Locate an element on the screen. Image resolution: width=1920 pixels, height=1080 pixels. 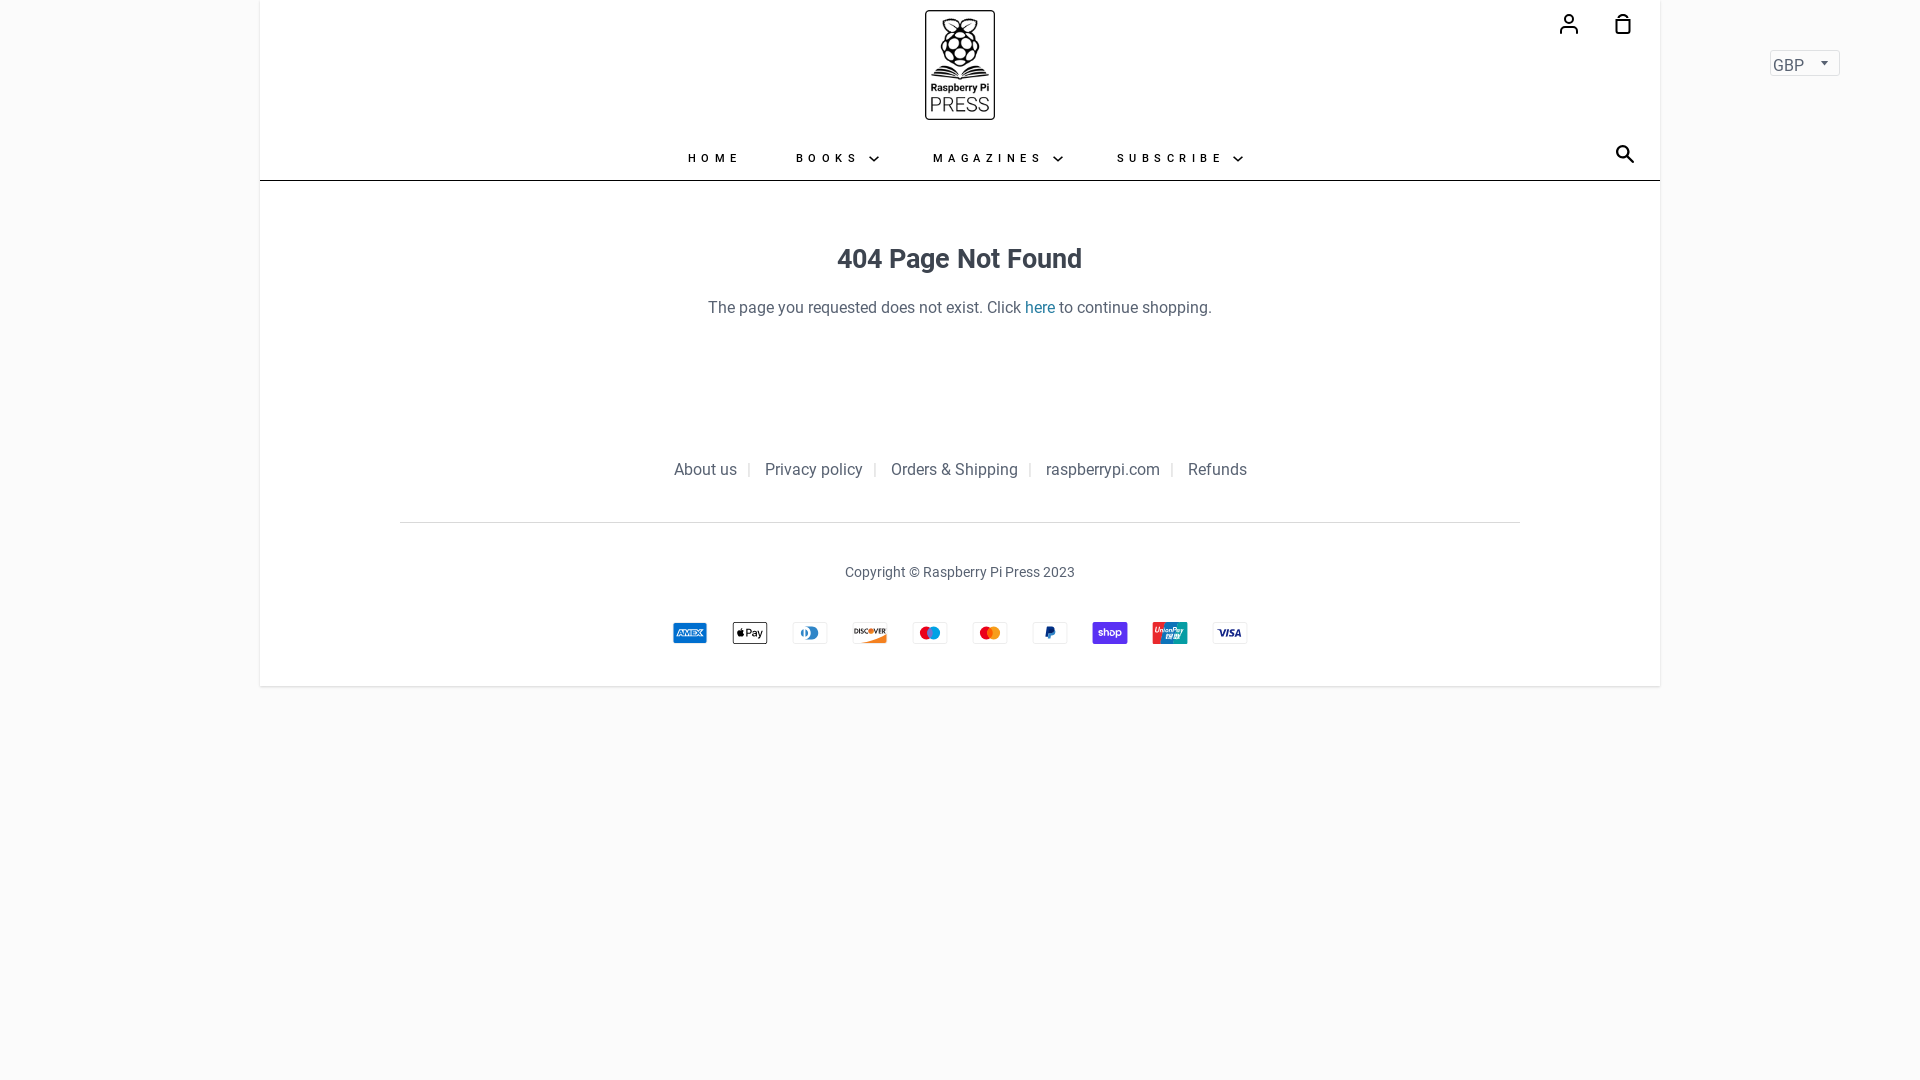
Account is located at coordinates (1569, 23).